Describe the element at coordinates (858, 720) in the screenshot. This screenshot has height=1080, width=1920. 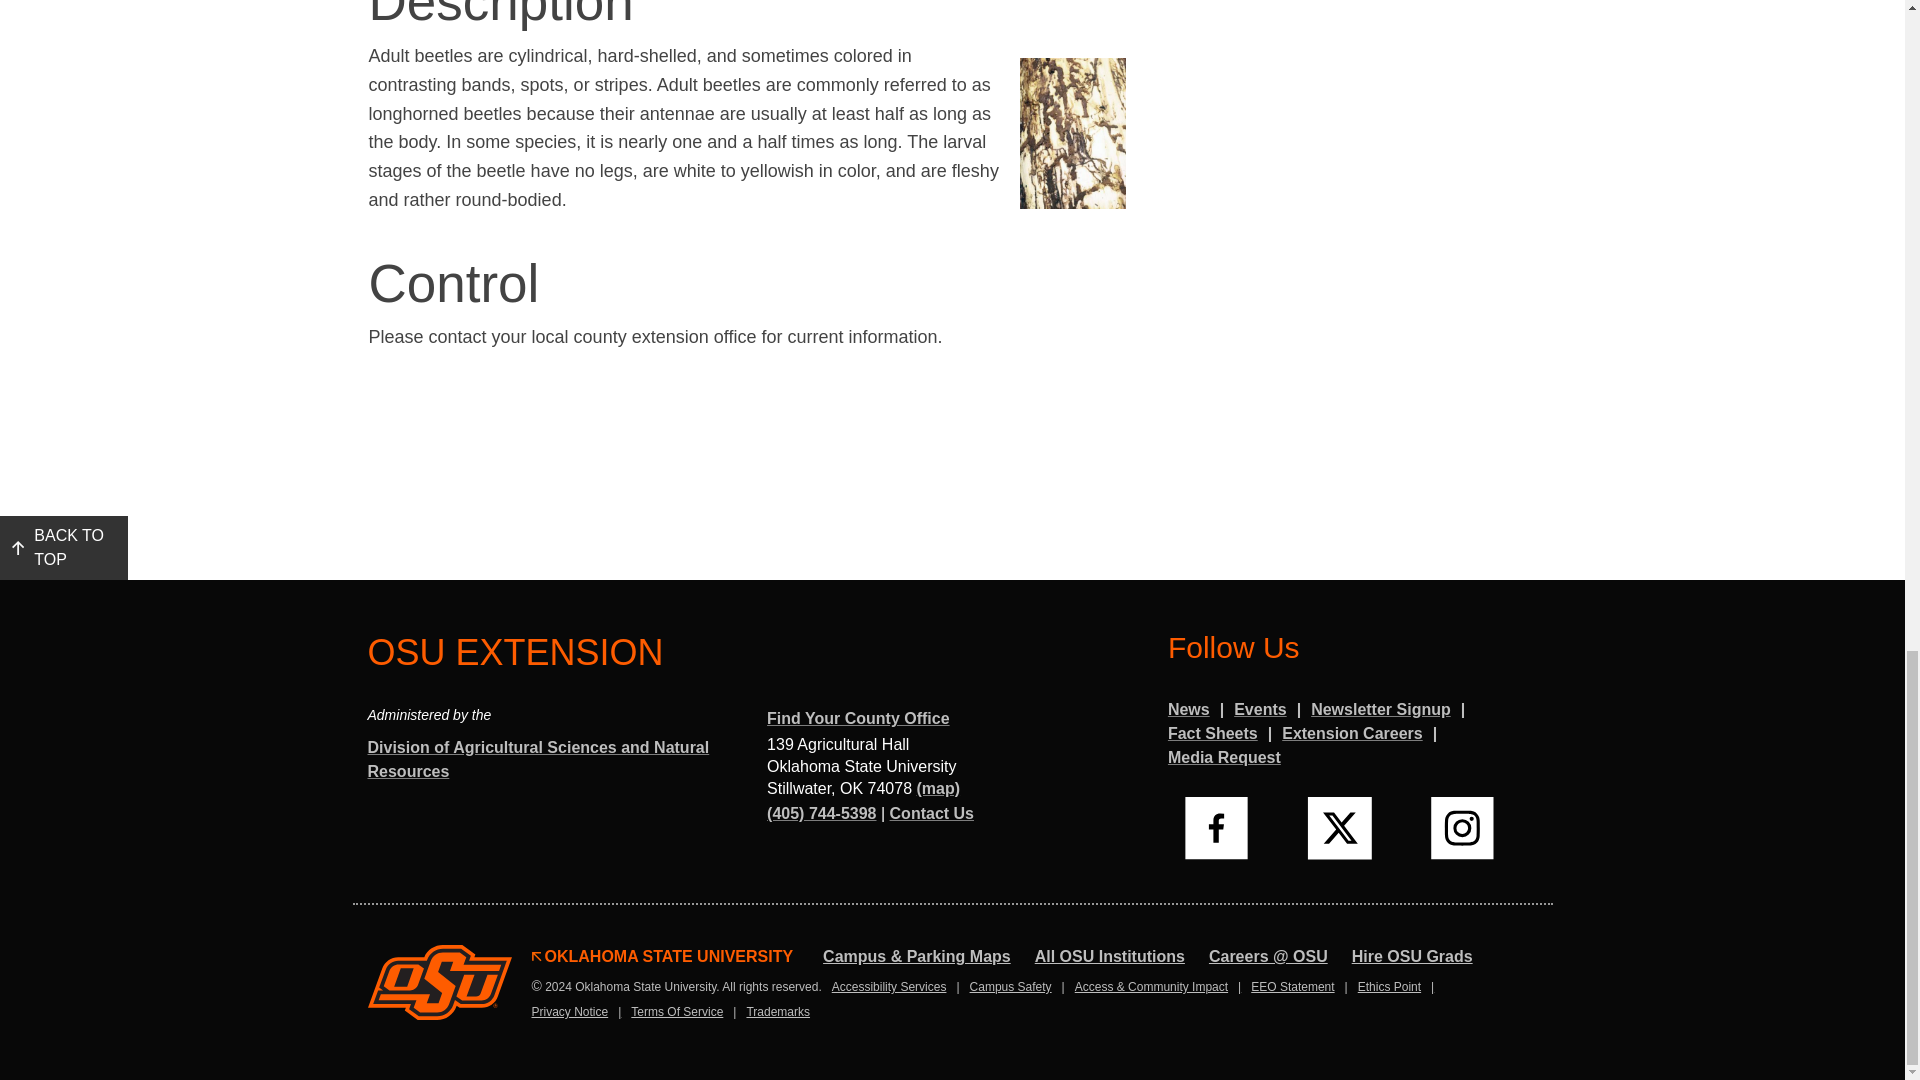
I see `Find Your County Office` at that location.